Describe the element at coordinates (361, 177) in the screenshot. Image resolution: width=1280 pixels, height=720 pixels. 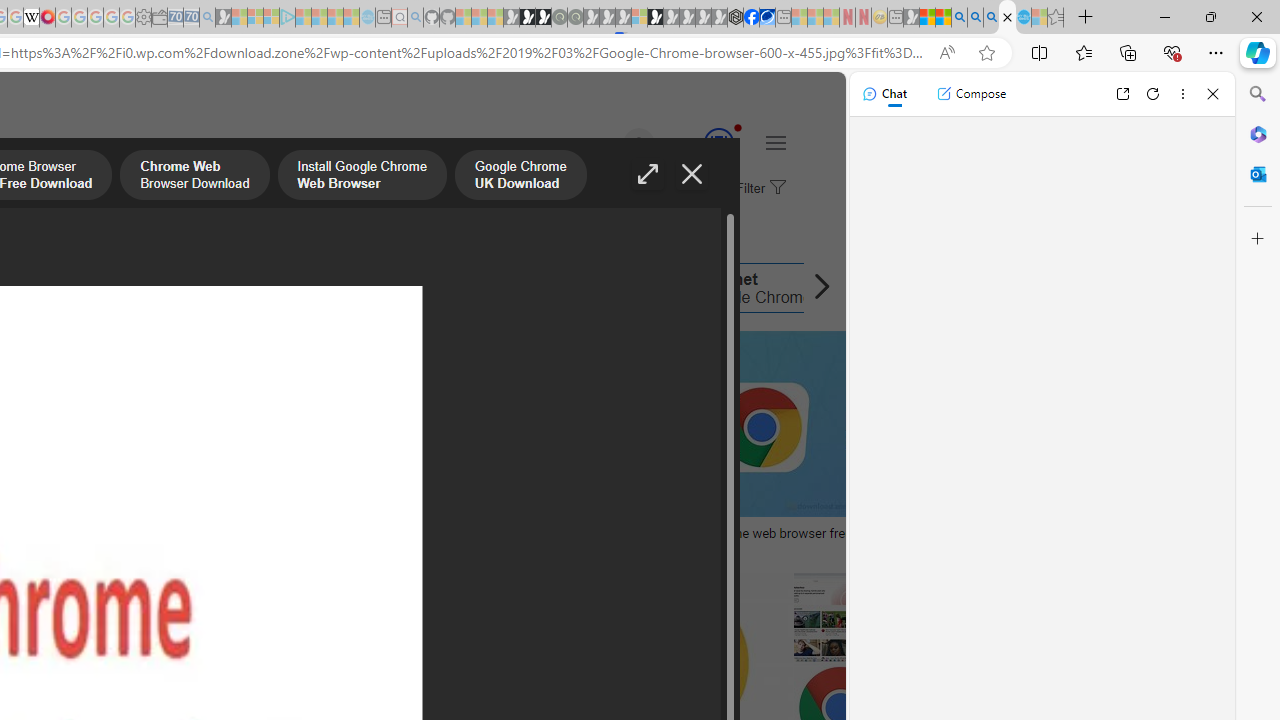
I see `Install Google Chrome Web Browser` at that location.